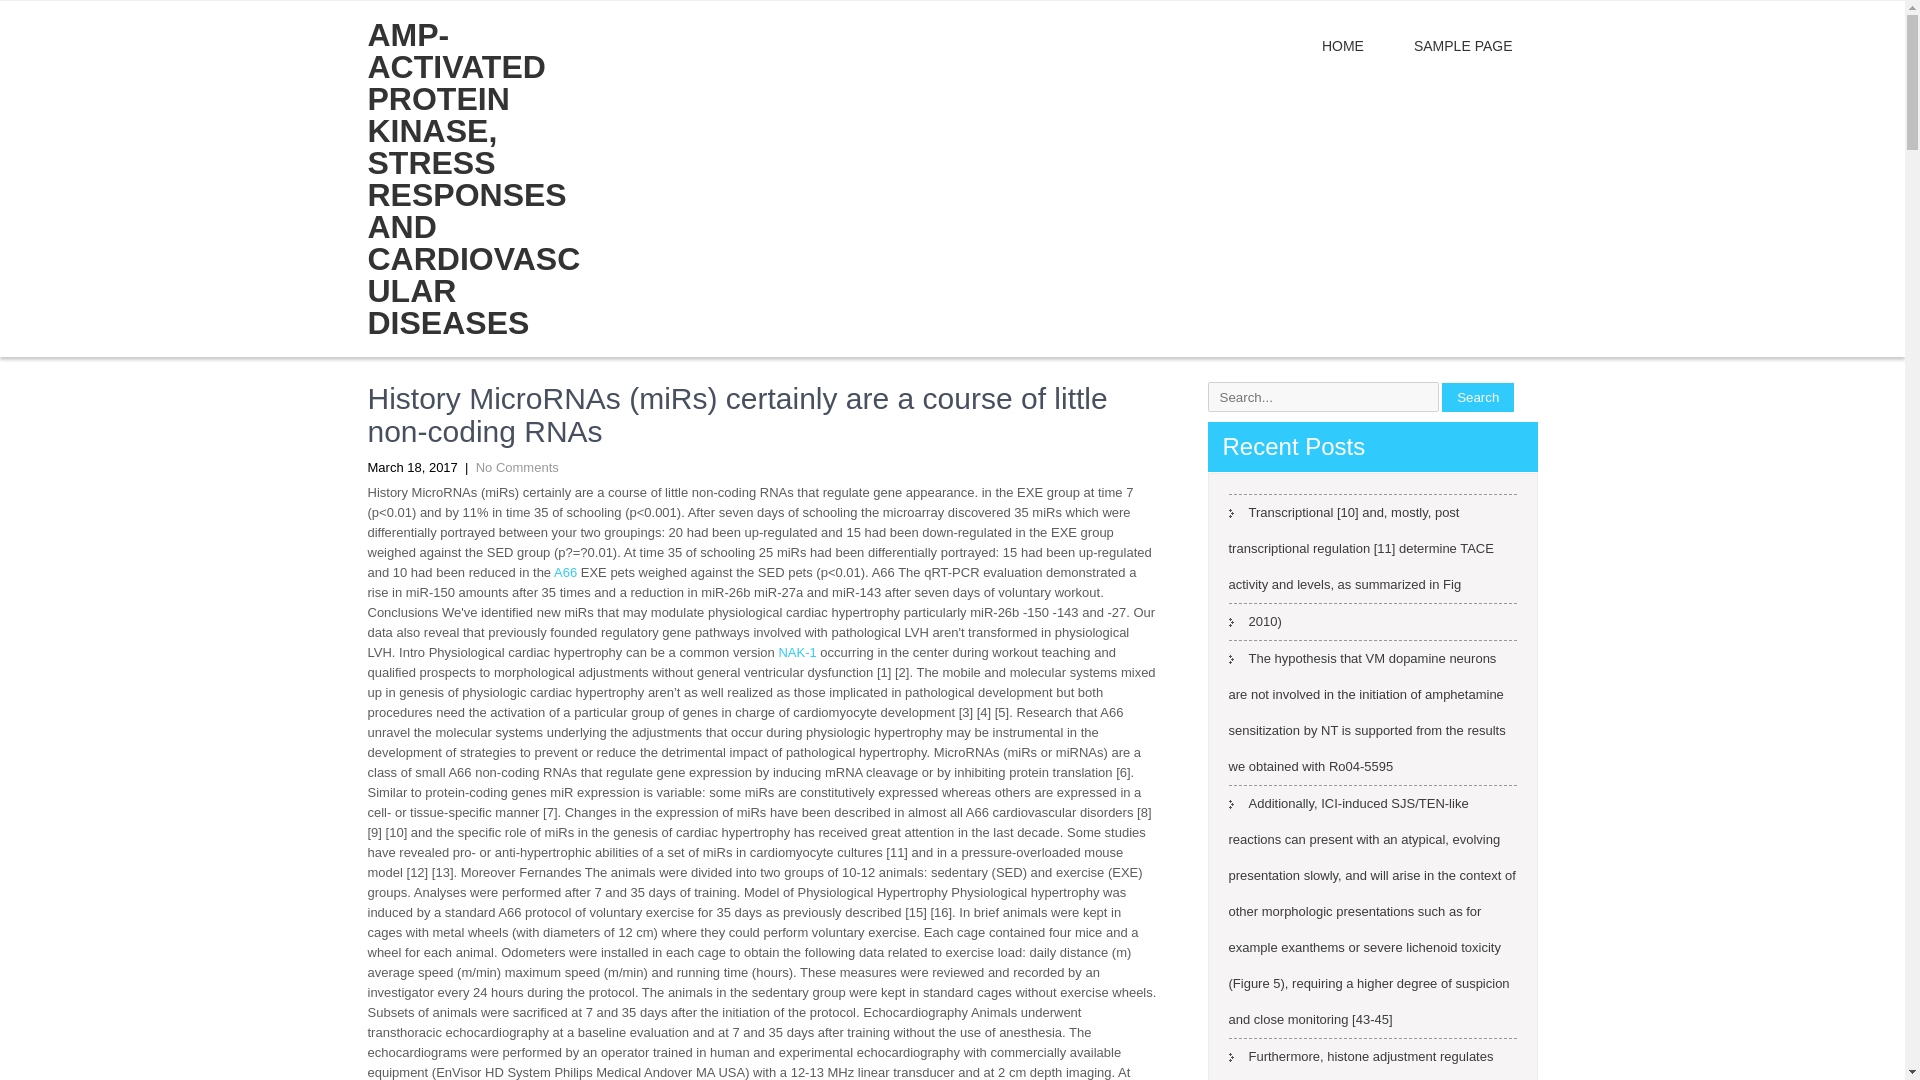 Image resolution: width=1920 pixels, height=1080 pixels. Describe the element at coordinates (1478, 396) in the screenshot. I see `Search` at that location.